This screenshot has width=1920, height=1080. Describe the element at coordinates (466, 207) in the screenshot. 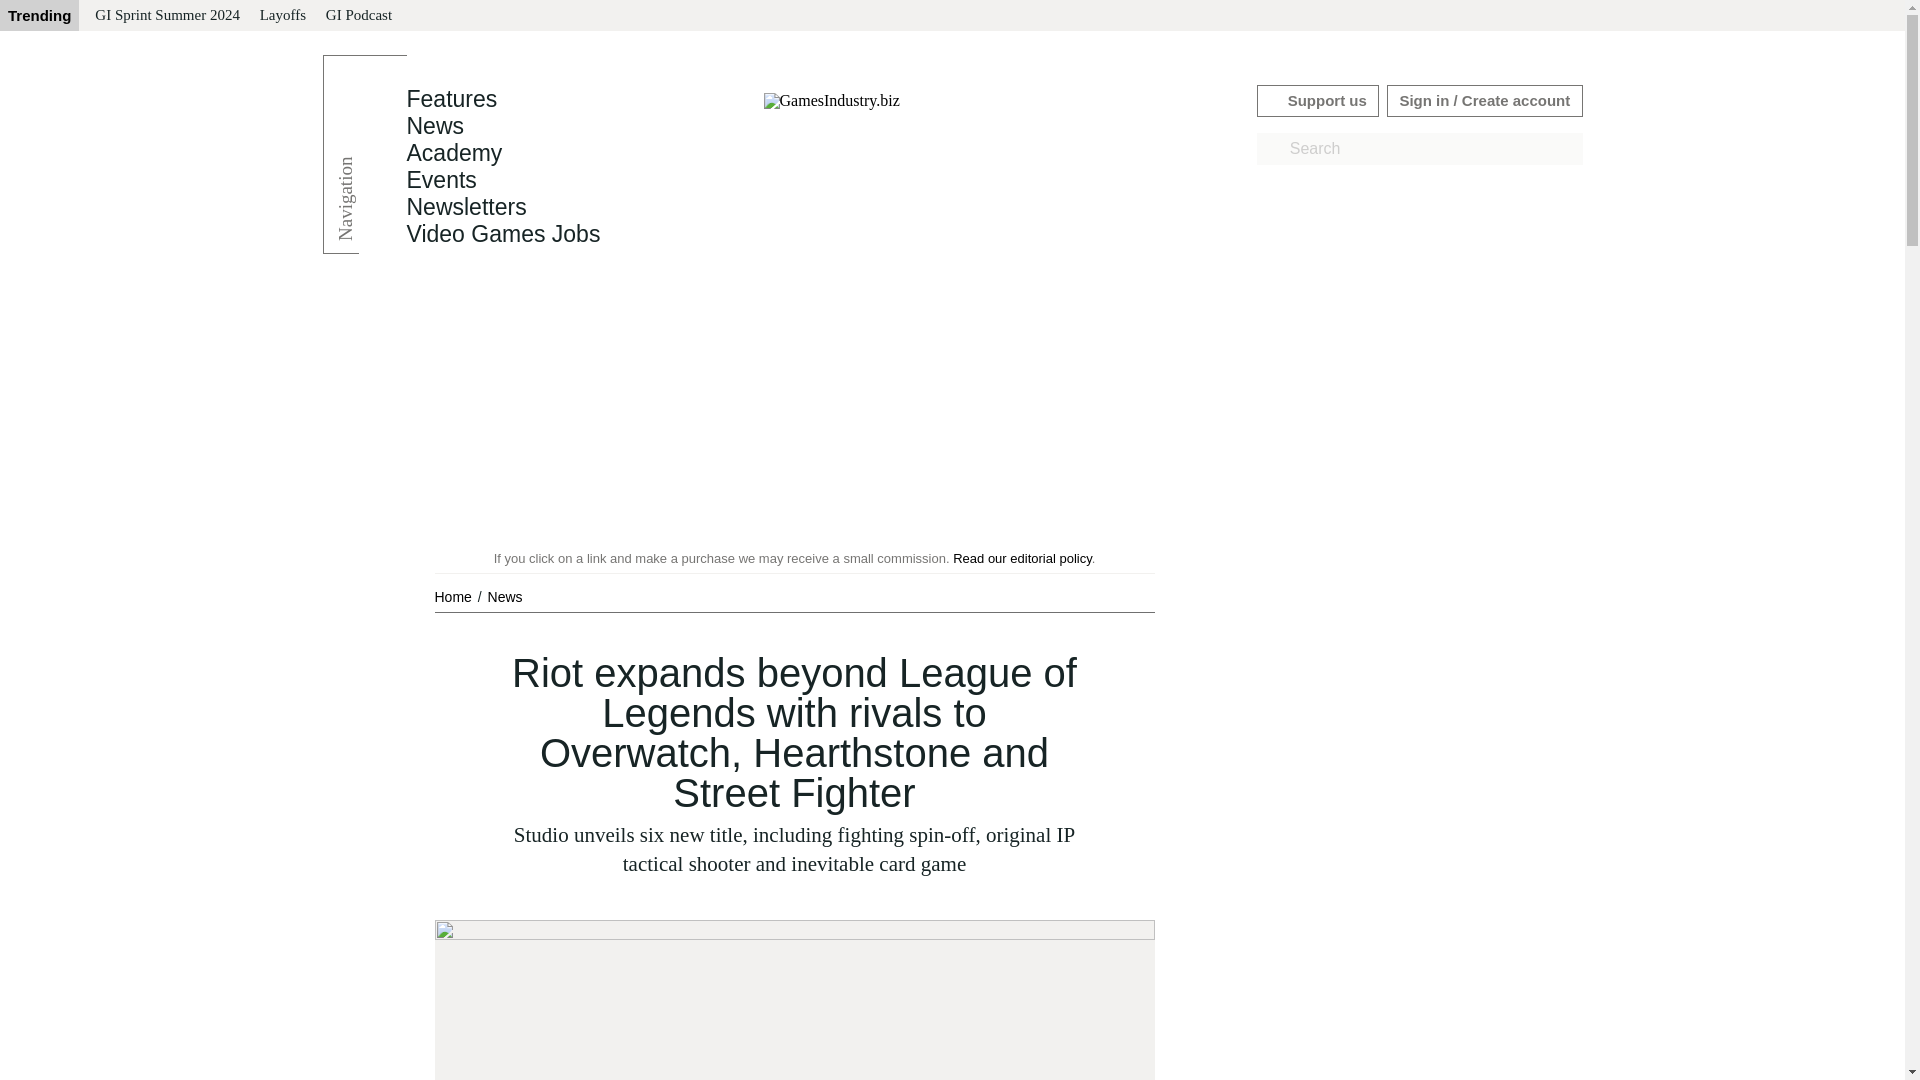

I see `Newsletters` at that location.